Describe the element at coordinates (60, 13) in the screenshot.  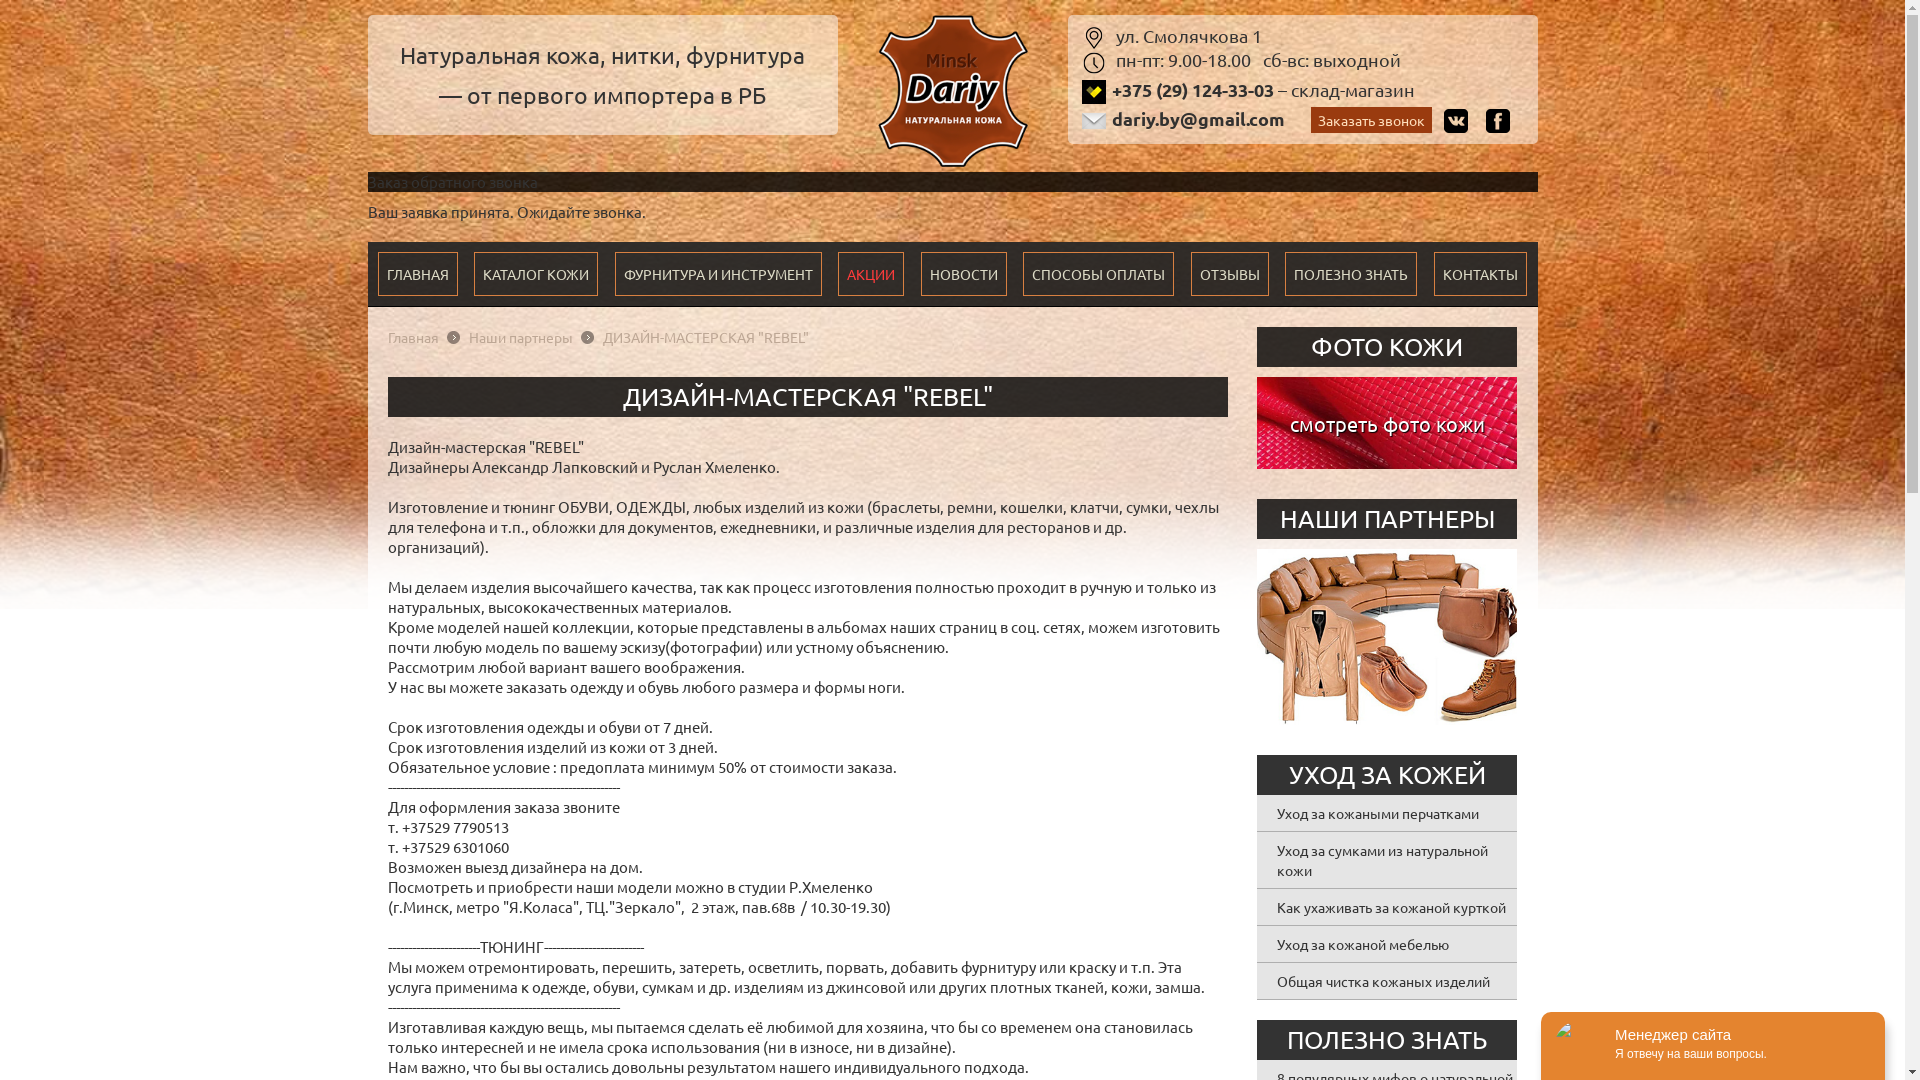
I see `save` at that location.